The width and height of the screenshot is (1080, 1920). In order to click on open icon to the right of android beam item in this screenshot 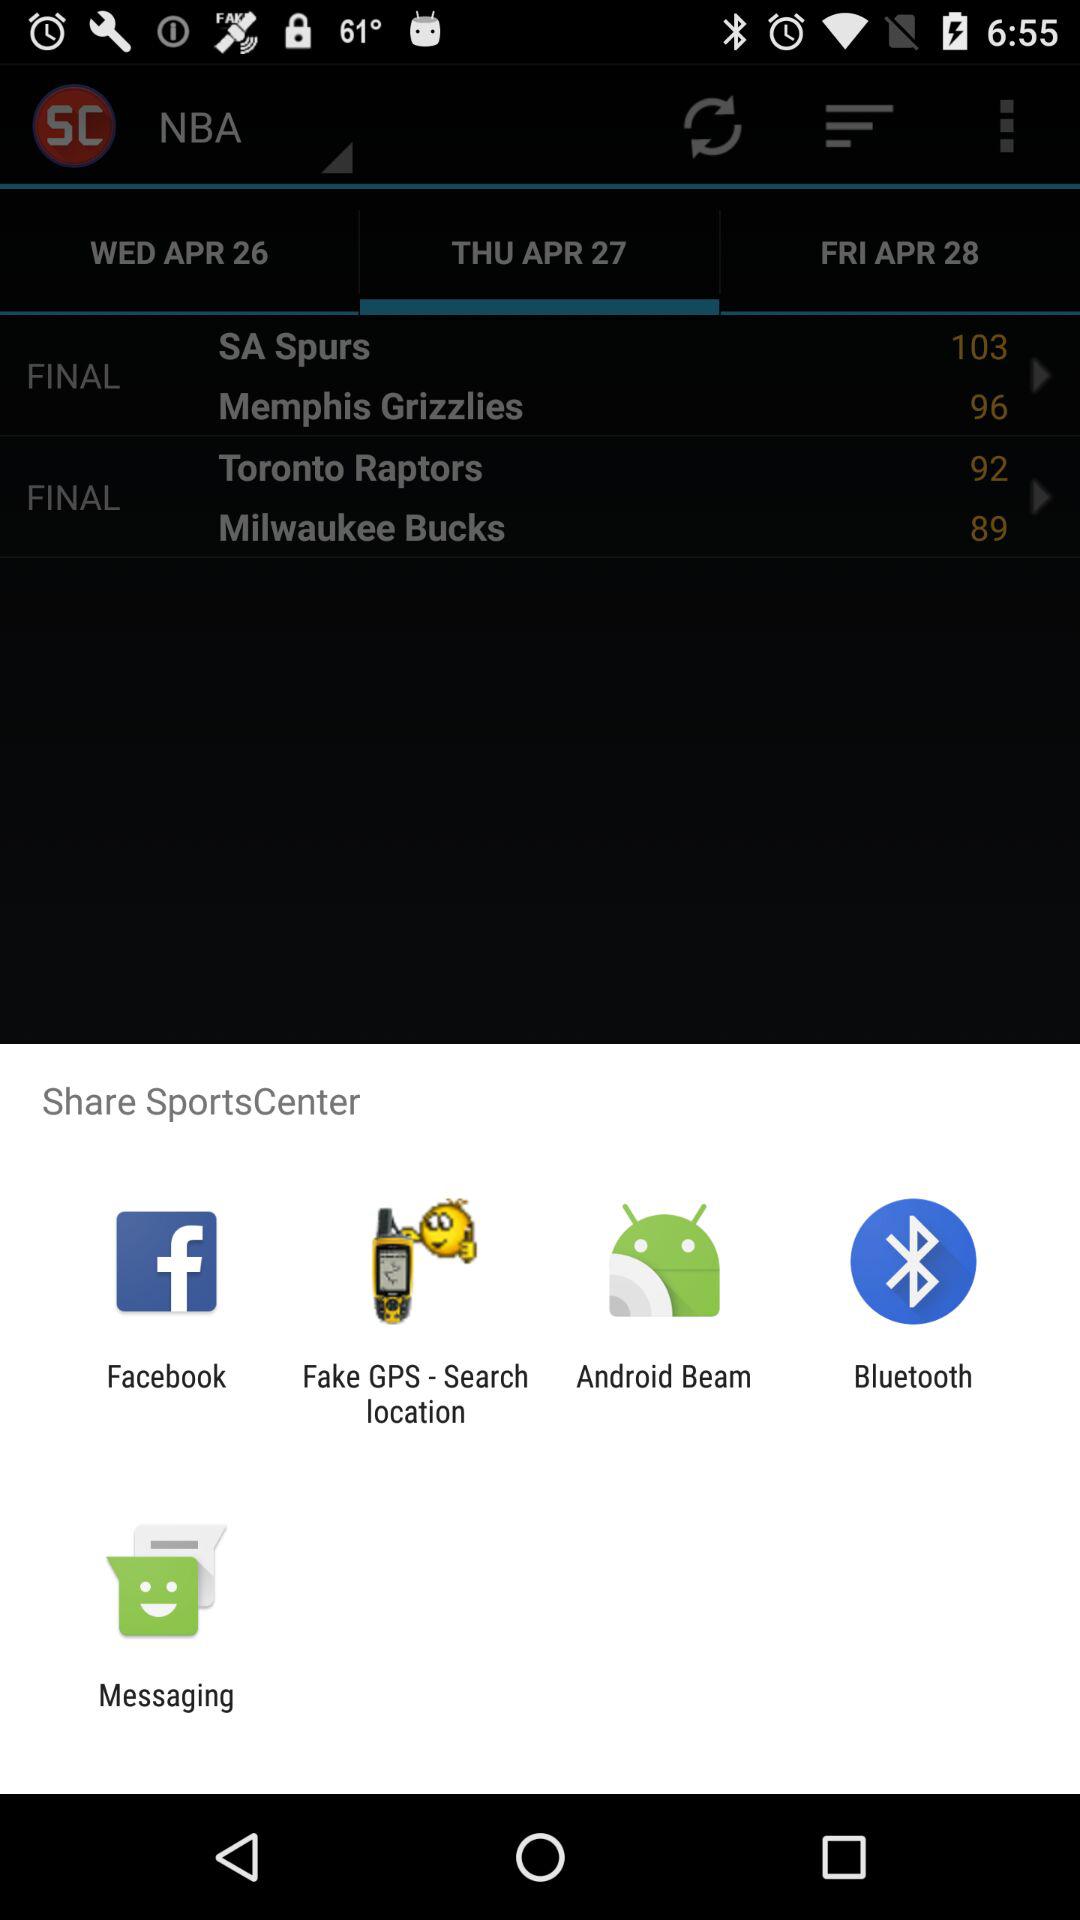, I will do `click(912, 1393)`.